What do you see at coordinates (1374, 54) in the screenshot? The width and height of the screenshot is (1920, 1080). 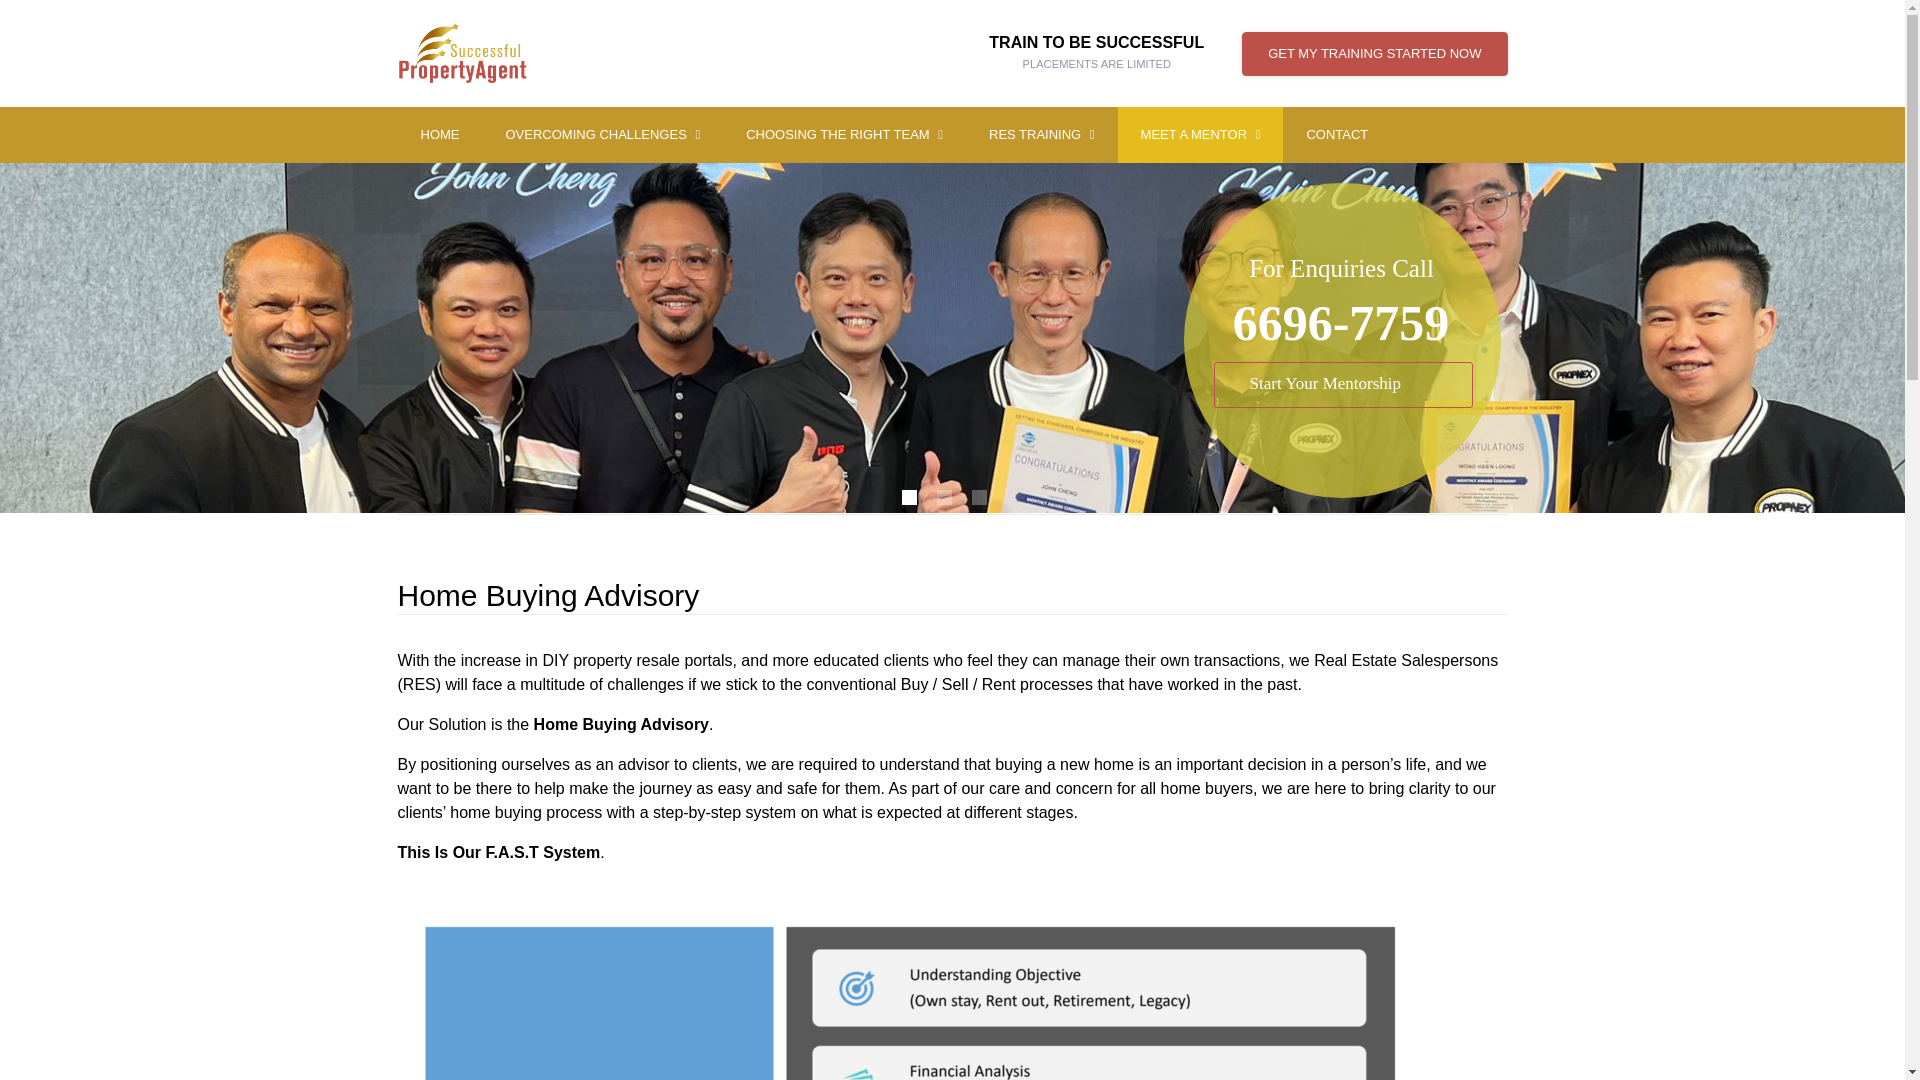 I see `CHOOSING THE RIGHT TEAM` at bounding box center [1374, 54].